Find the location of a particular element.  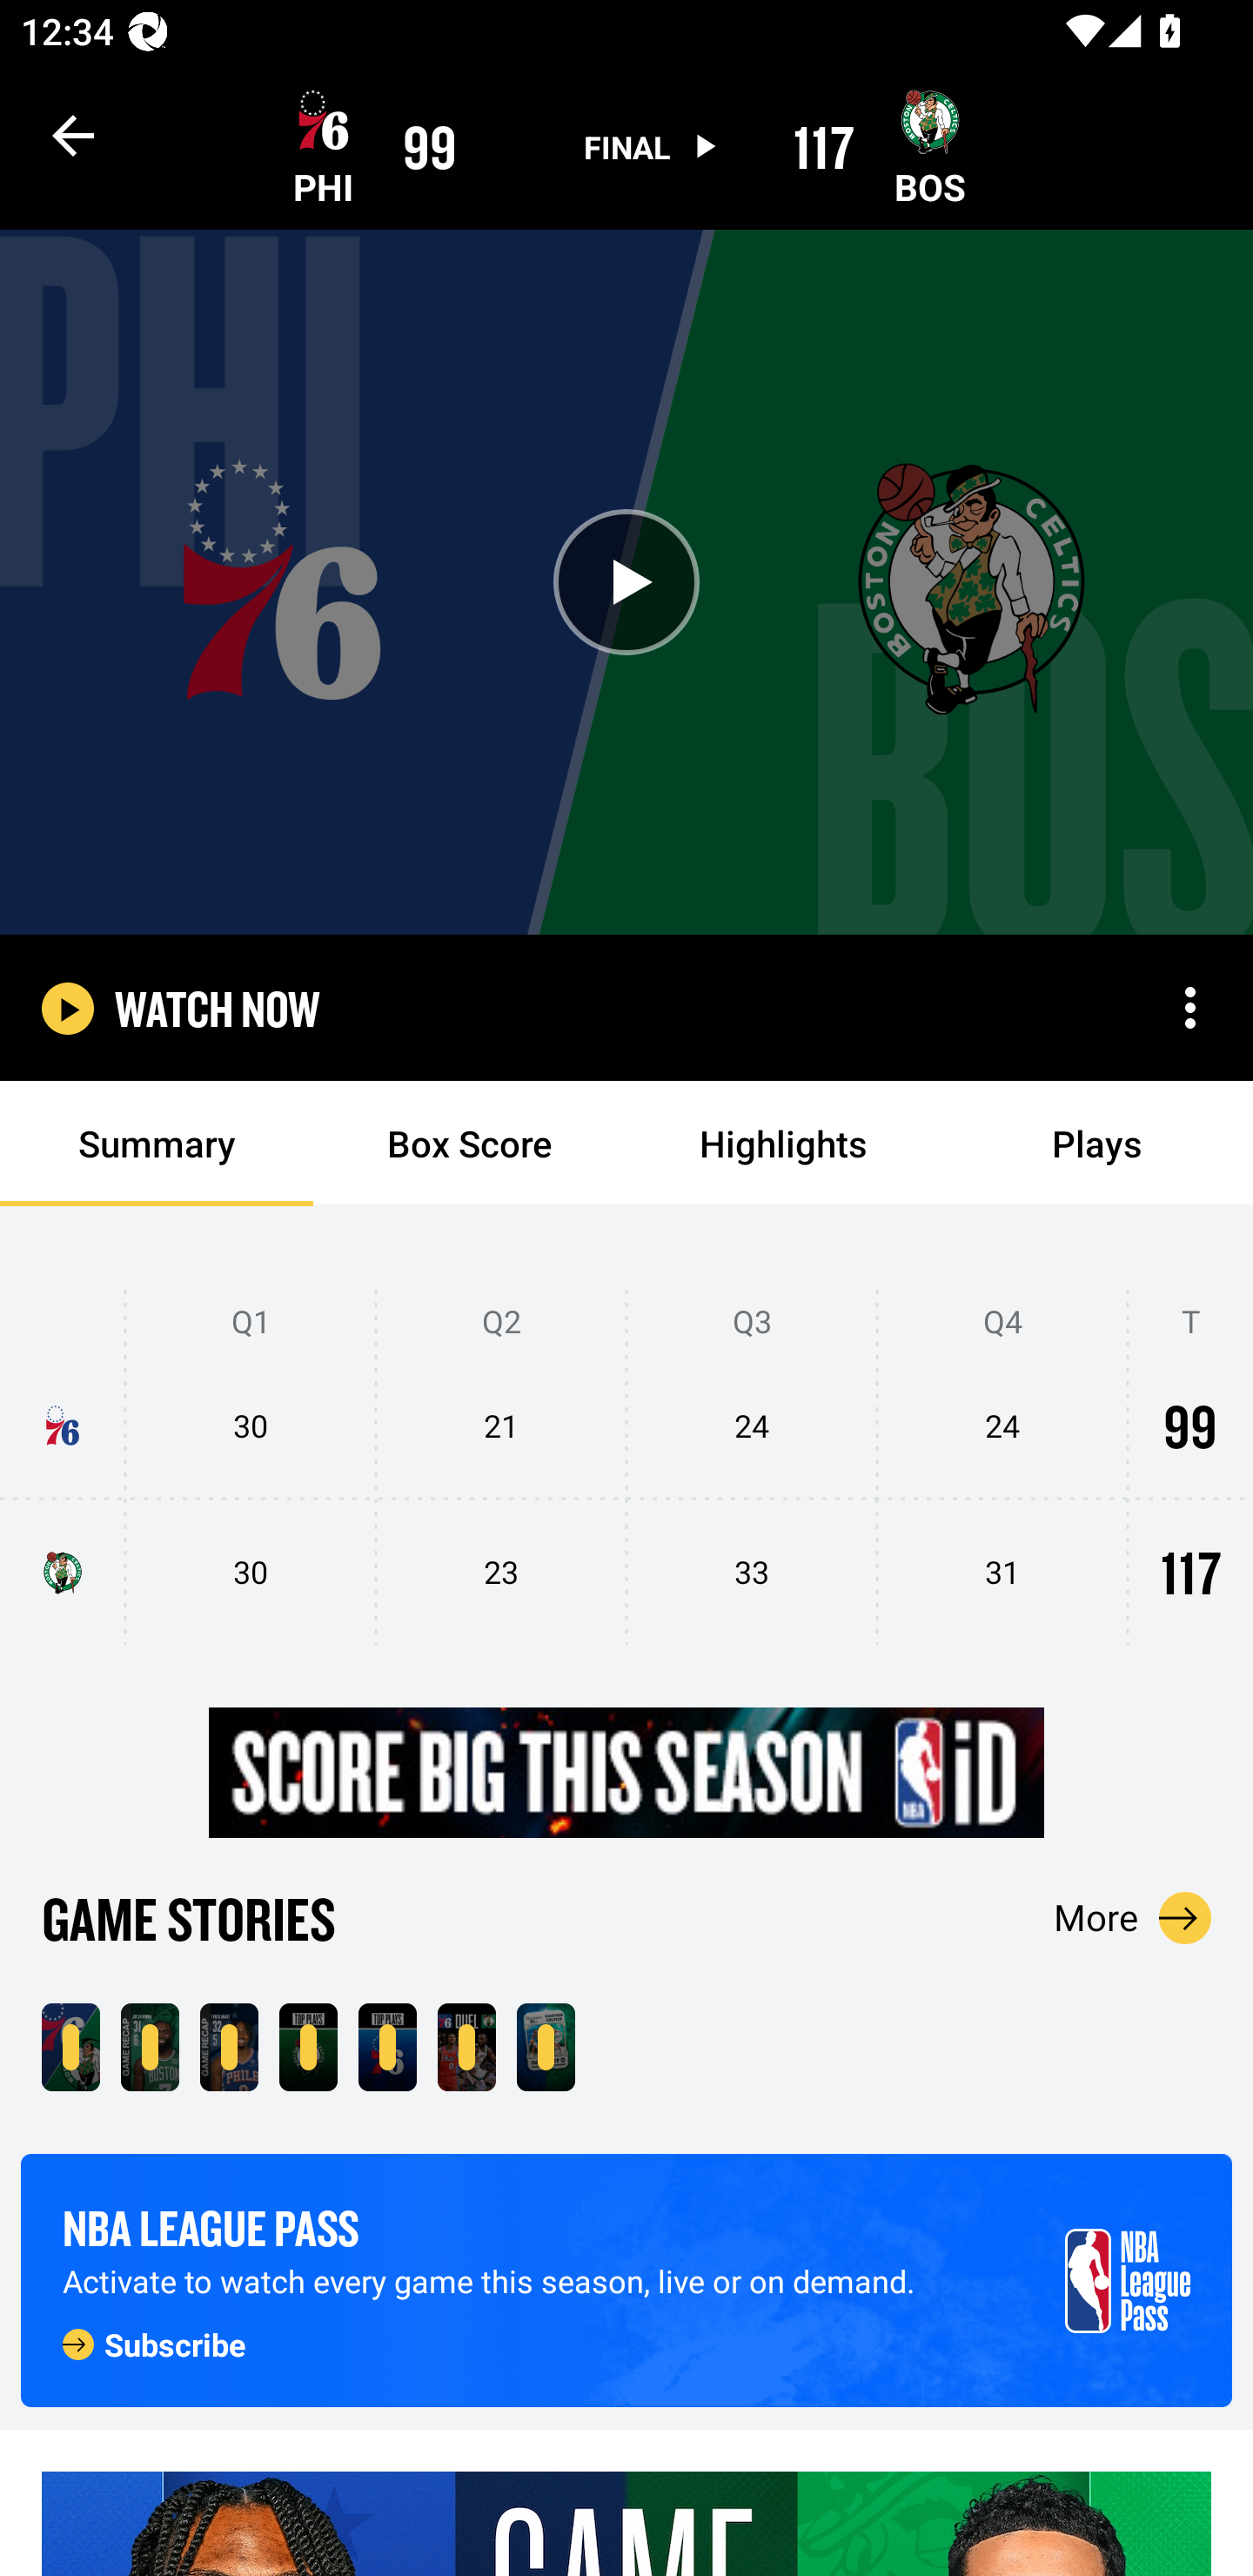

NEW PHI's Top Plays from PHI vs. BOS is located at coordinates (387, 2047).